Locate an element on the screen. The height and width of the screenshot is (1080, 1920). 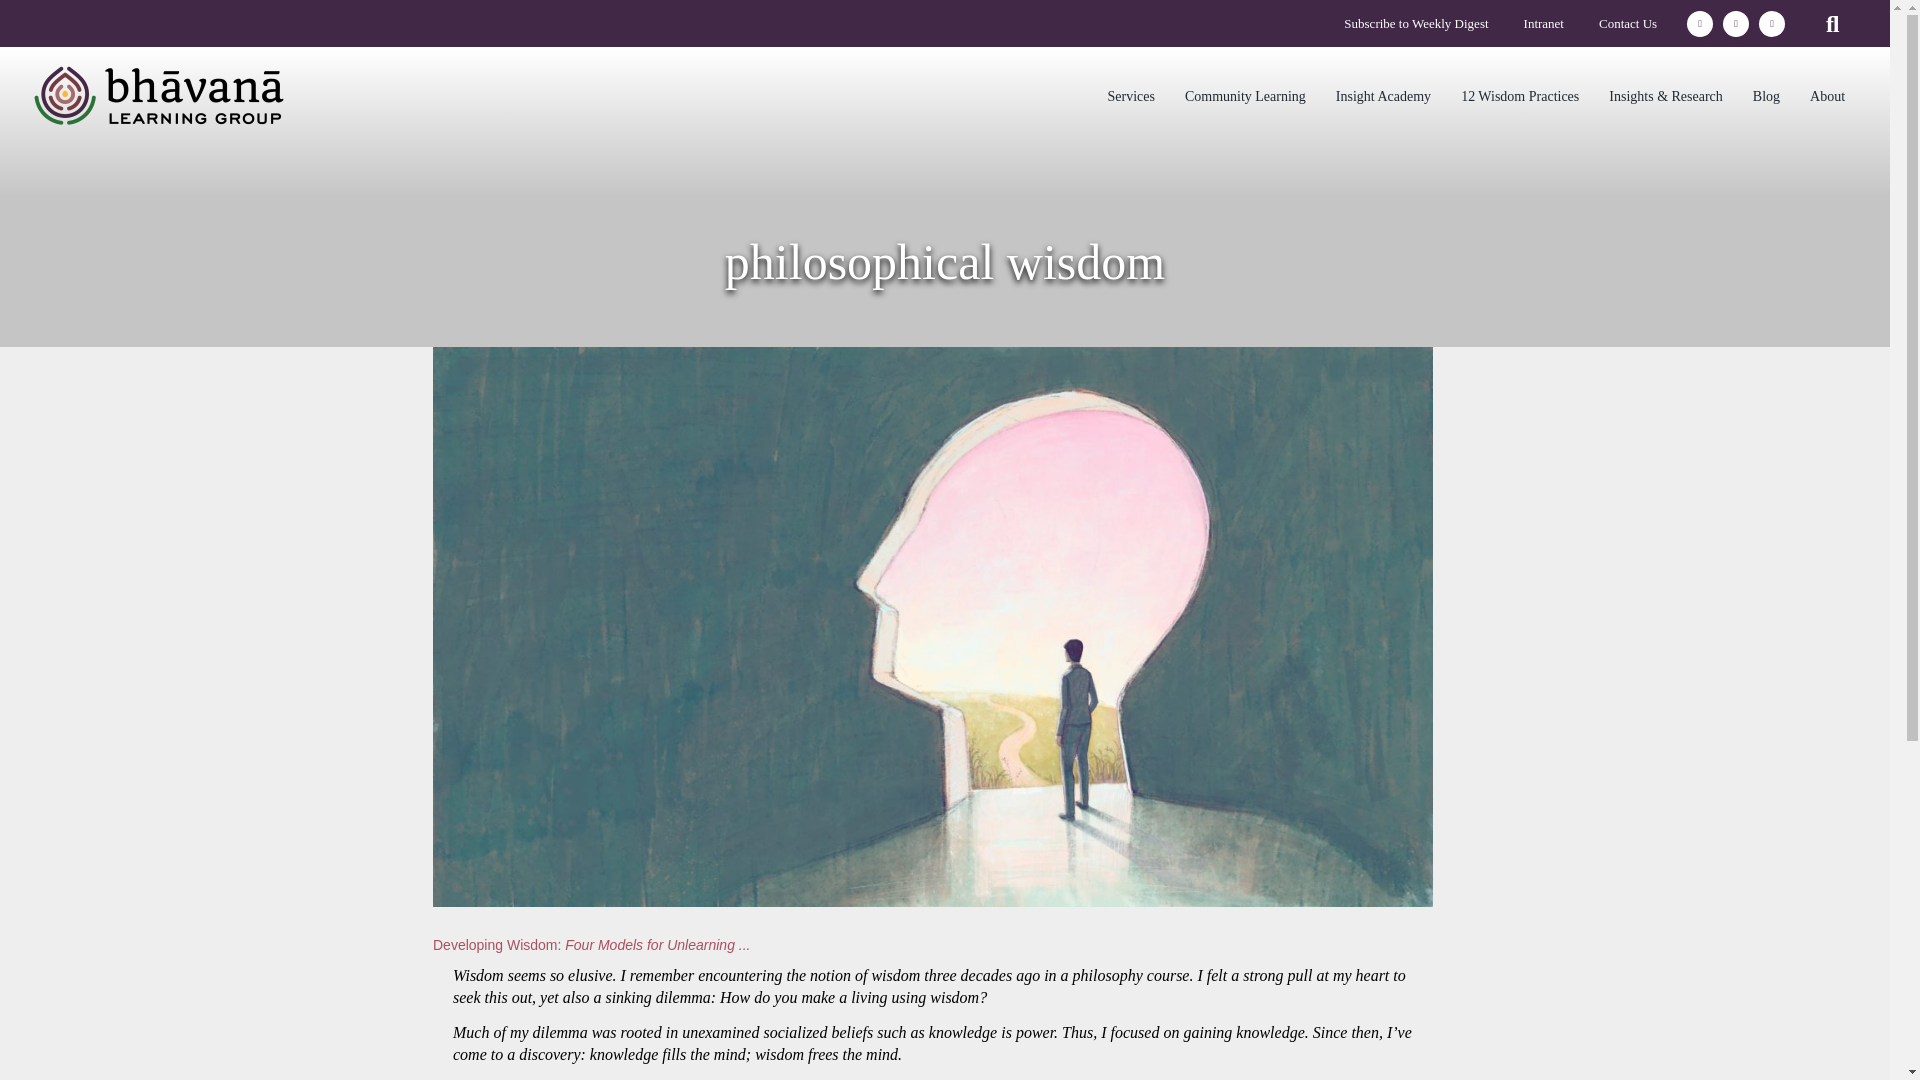
12 Wisdom Practices is located at coordinates (1519, 96).